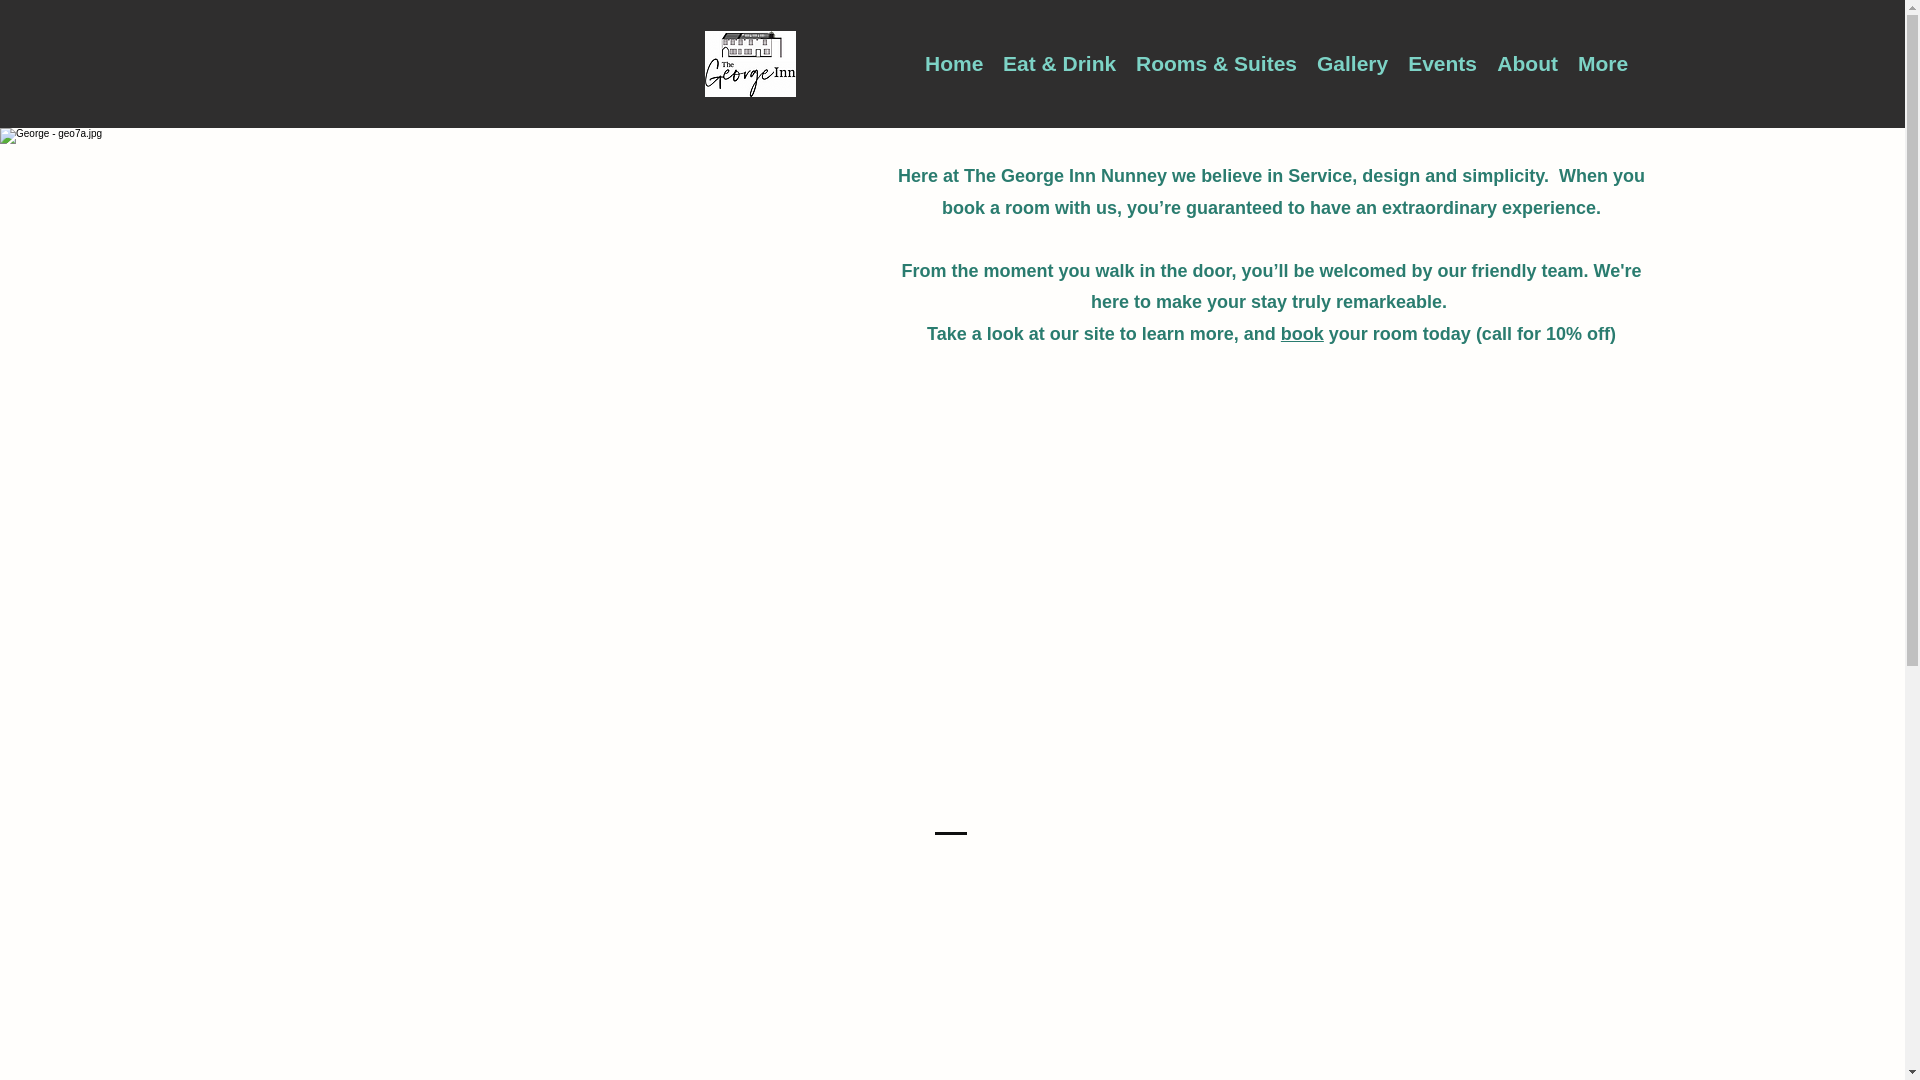 The image size is (1920, 1080). Describe the element at coordinates (1302, 334) in the screenshot. I see `book` at that location.